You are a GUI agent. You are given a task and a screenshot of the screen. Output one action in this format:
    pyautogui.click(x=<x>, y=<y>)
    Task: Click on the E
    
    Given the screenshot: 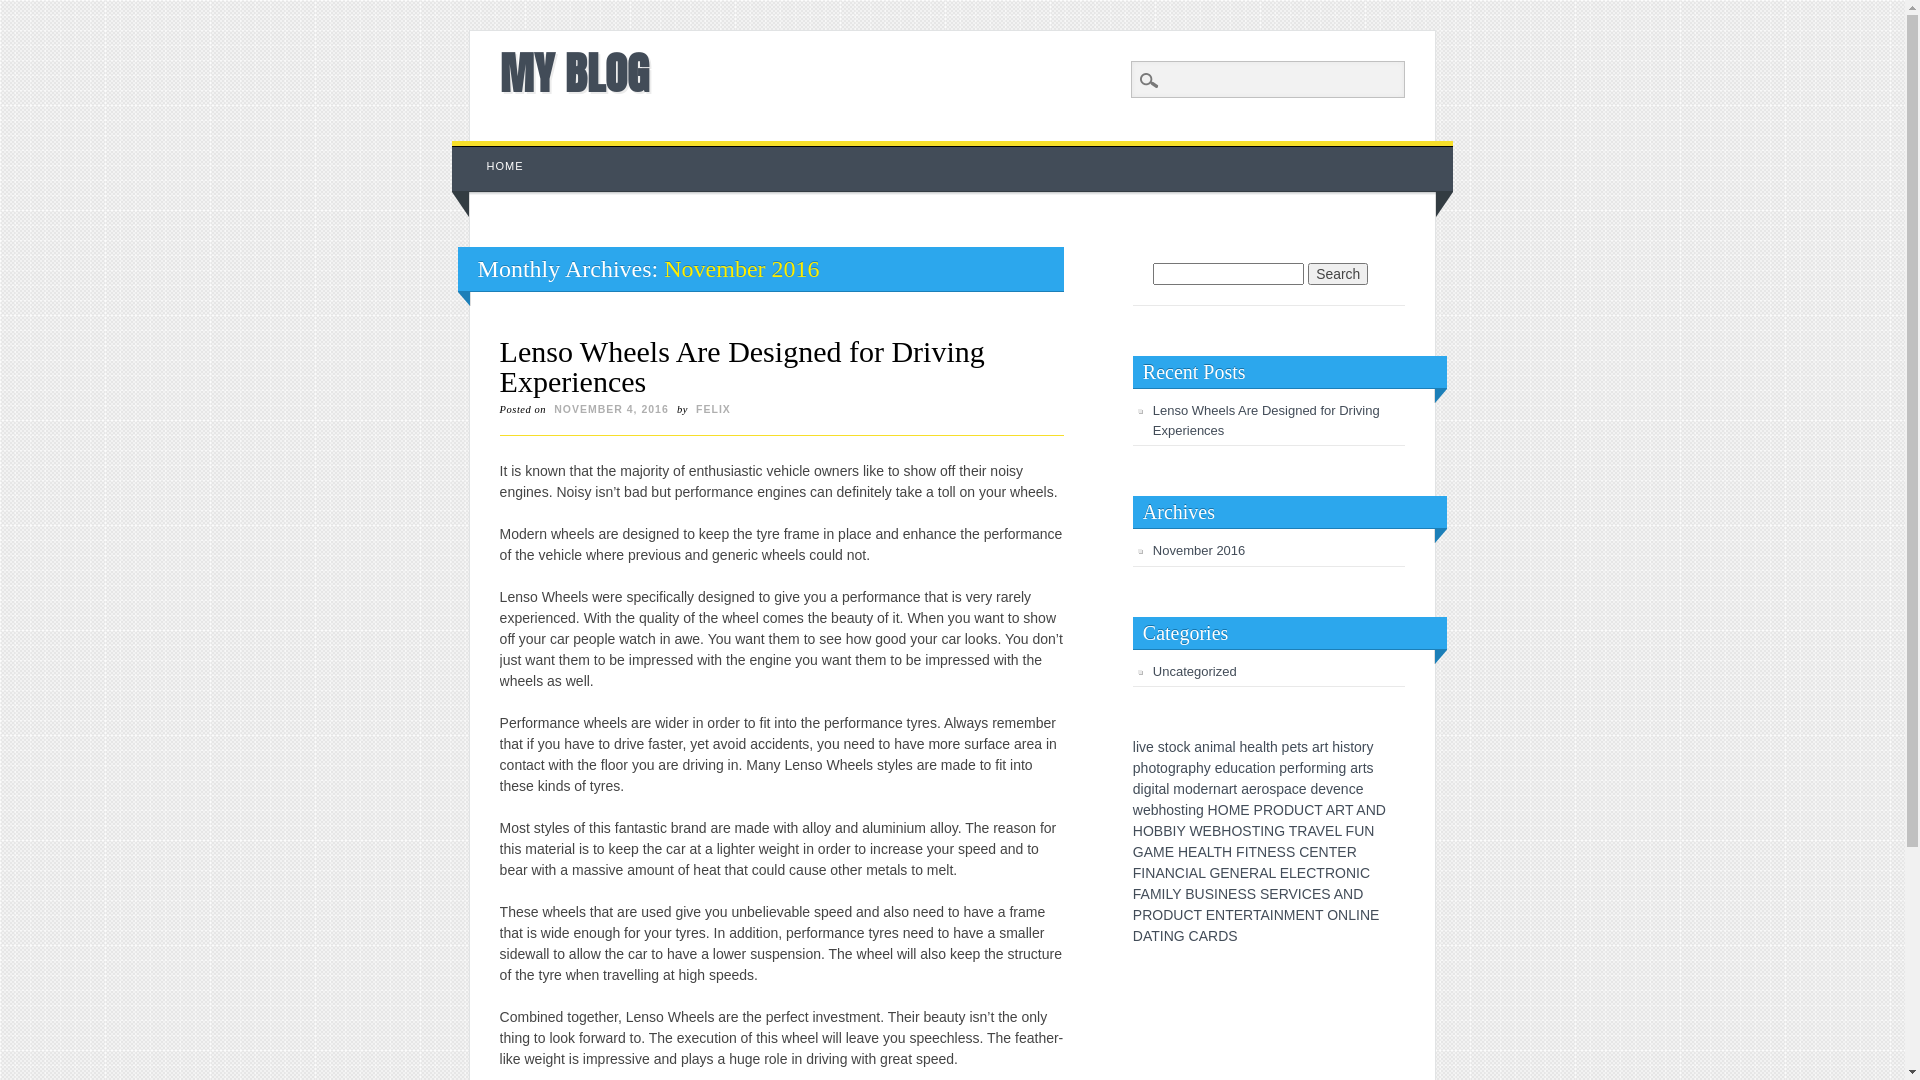 What is the action you would take?
    pyautogui.click(x=1244, y=810)
    